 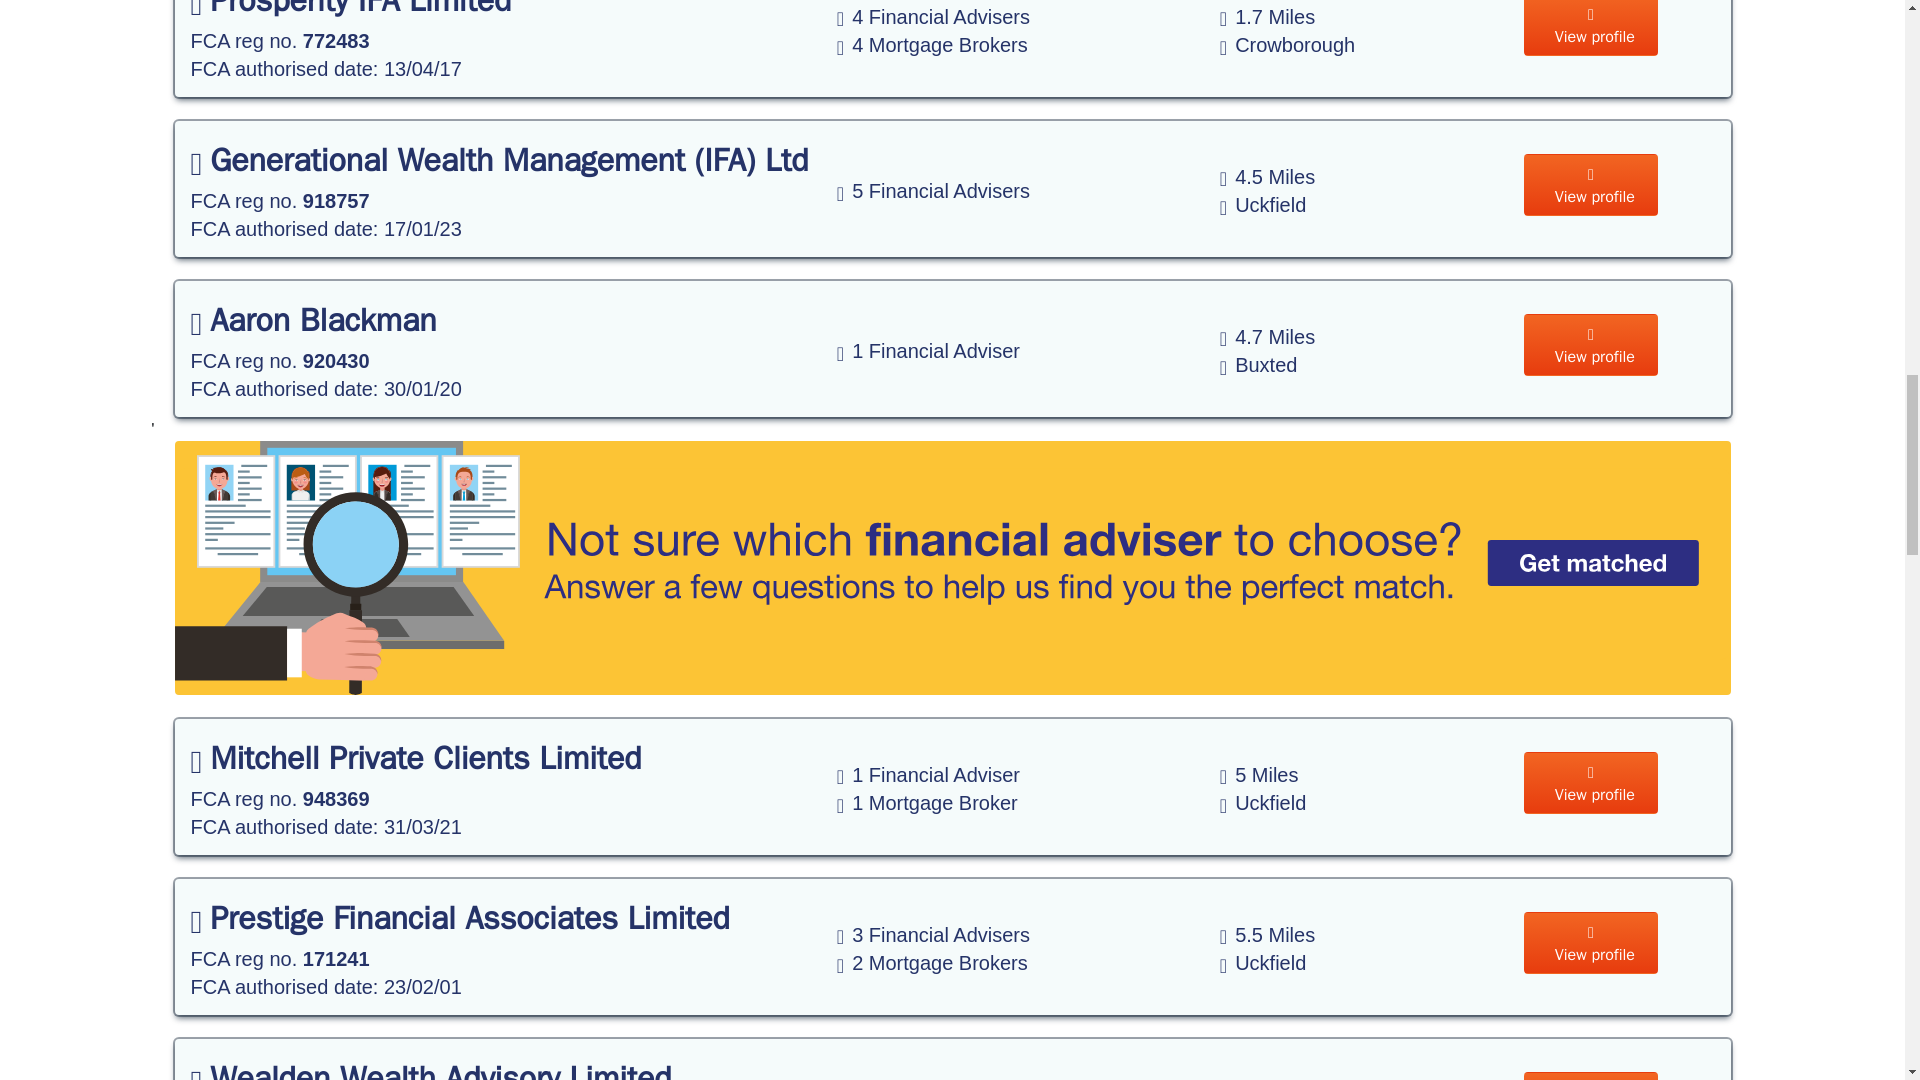 I want to click on View profile, so click(x=1591, y=28).